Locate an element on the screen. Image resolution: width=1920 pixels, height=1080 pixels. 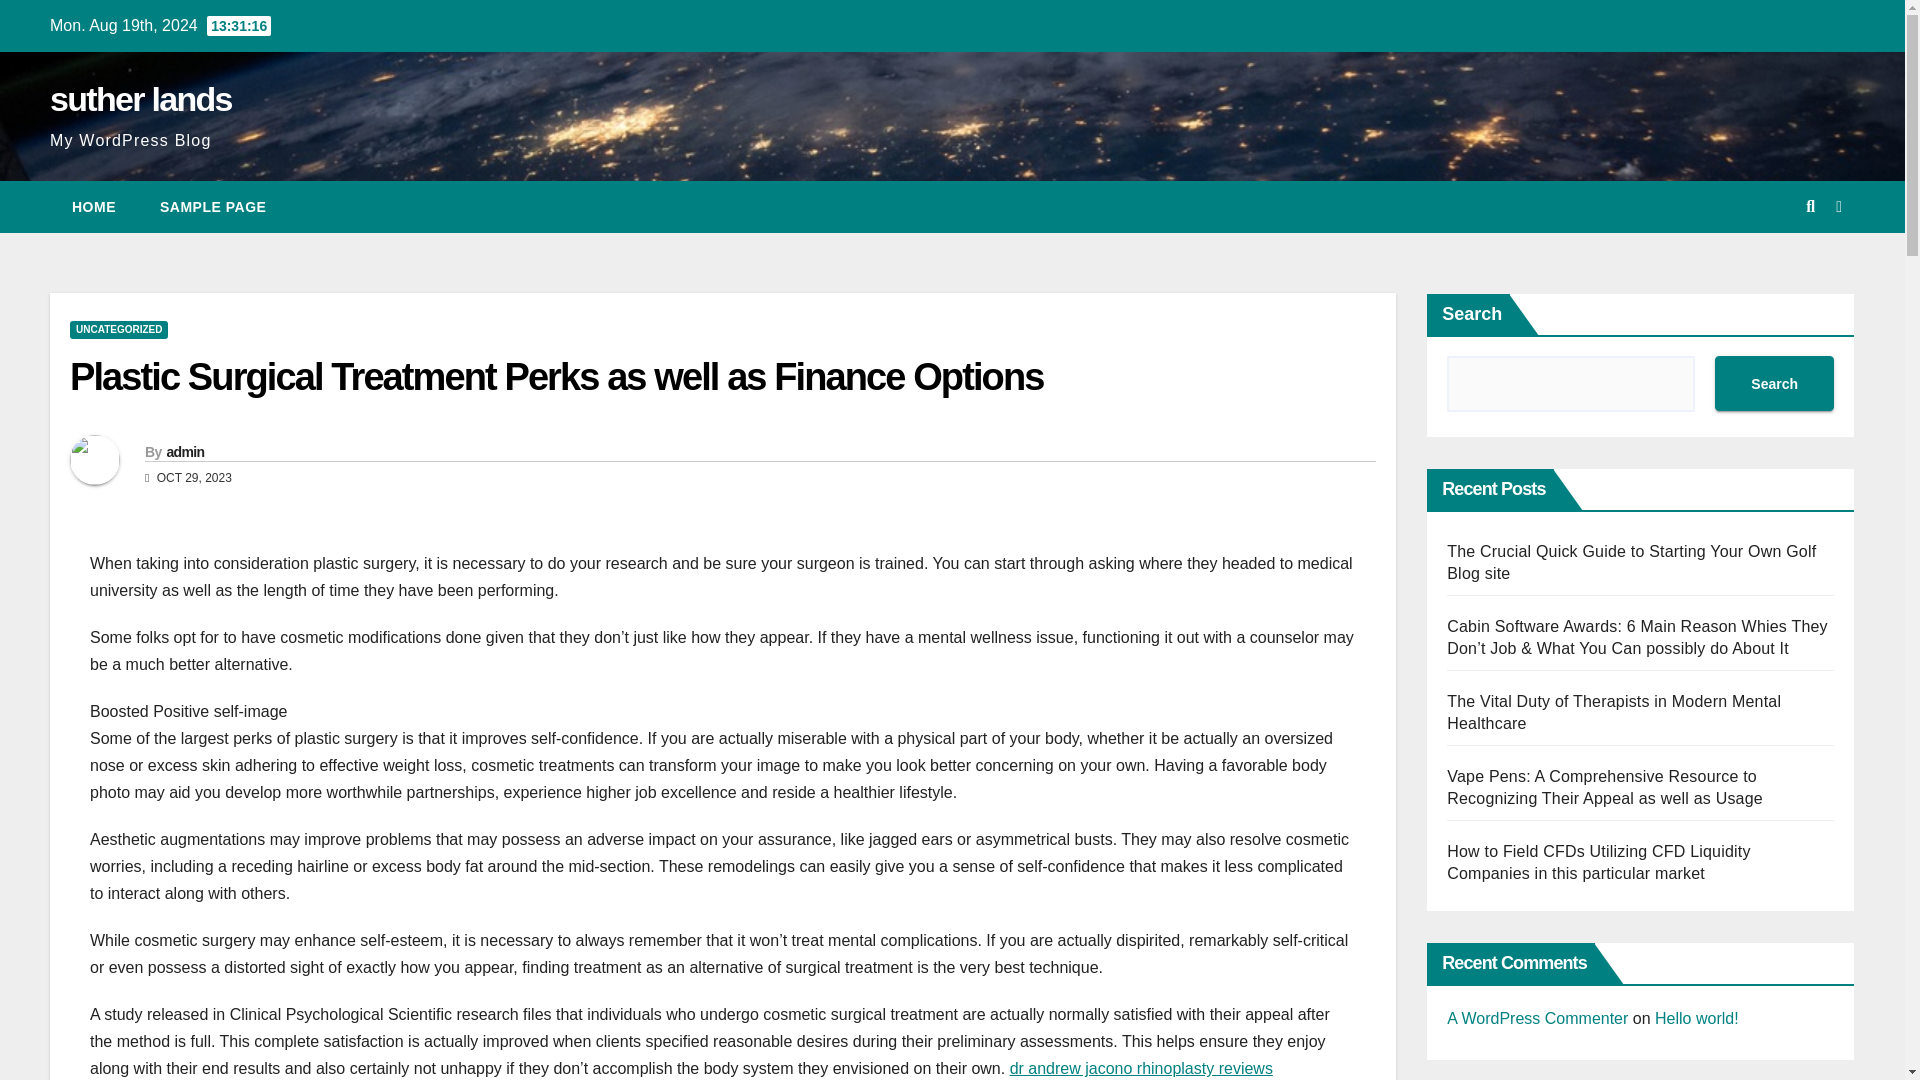
SAMPLE PAGE is located at coordinates (213, 207).